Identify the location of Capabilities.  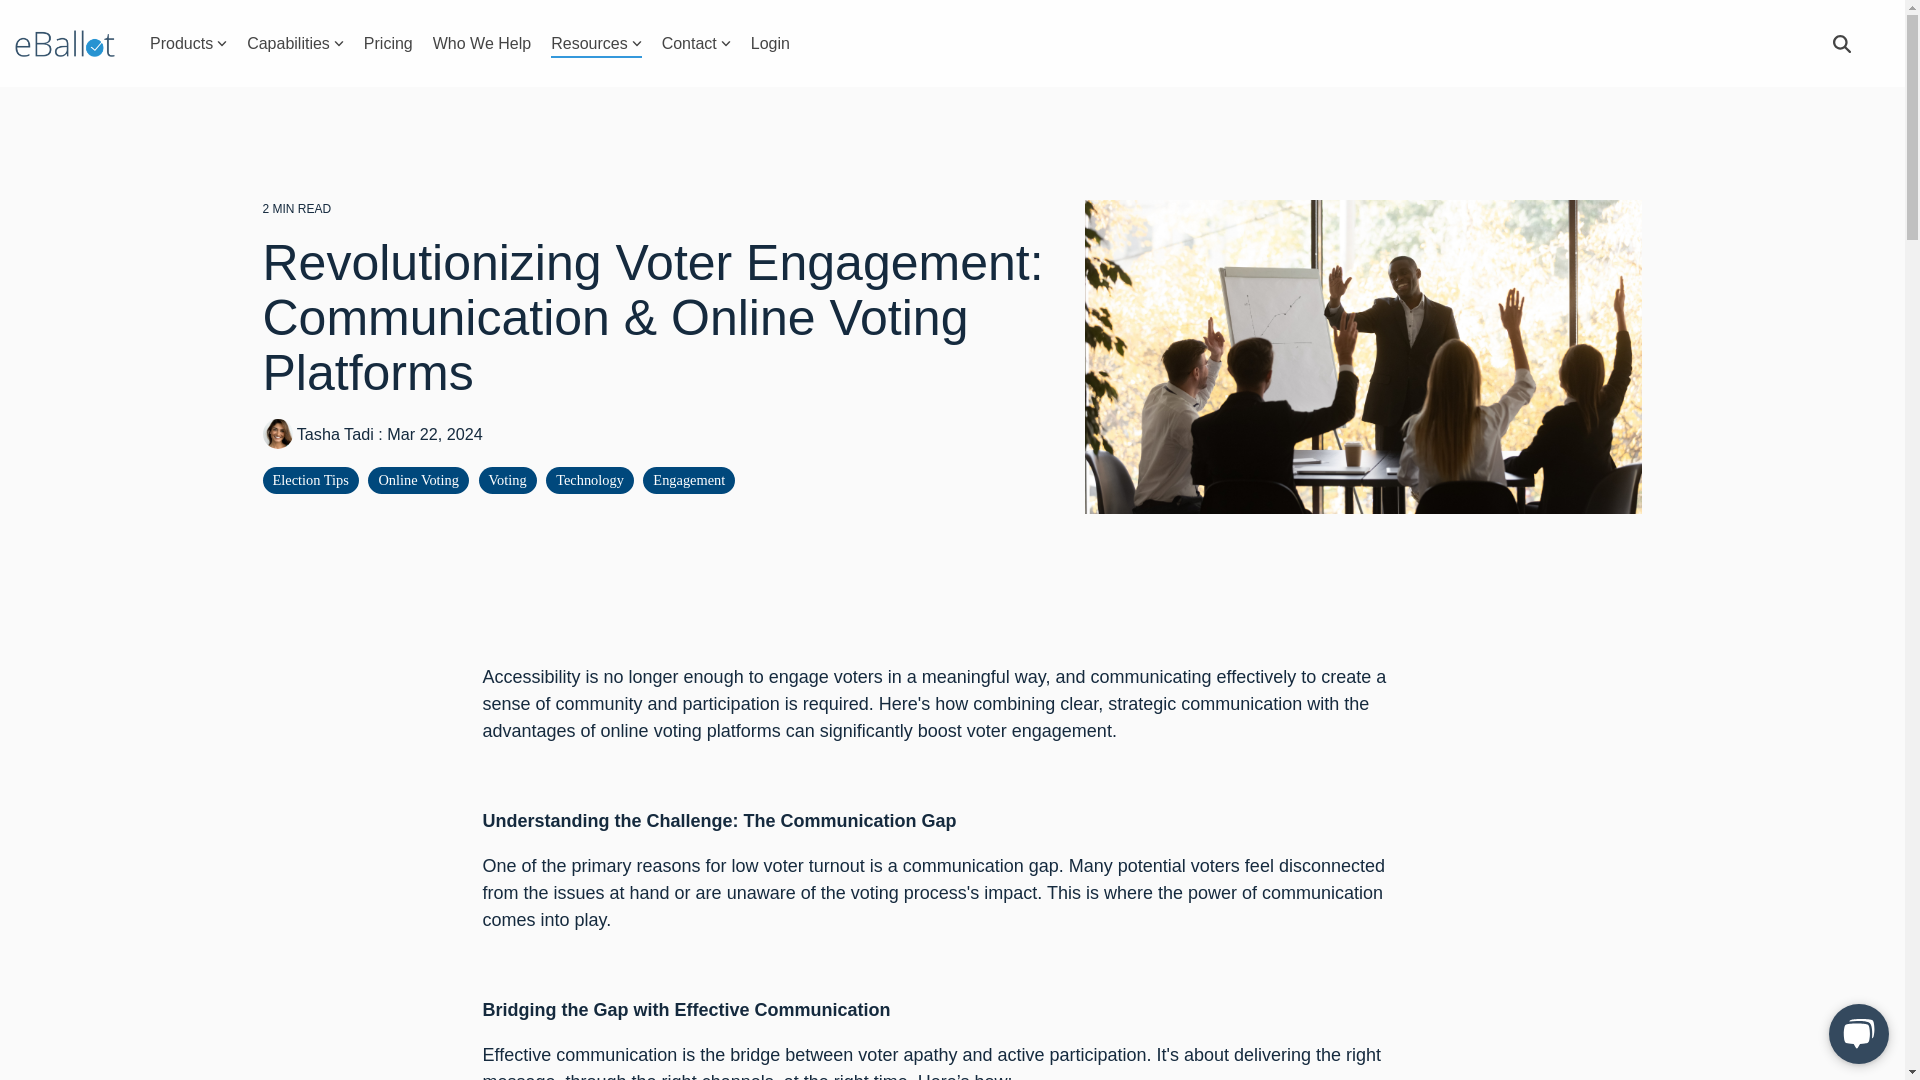
(295, 42).